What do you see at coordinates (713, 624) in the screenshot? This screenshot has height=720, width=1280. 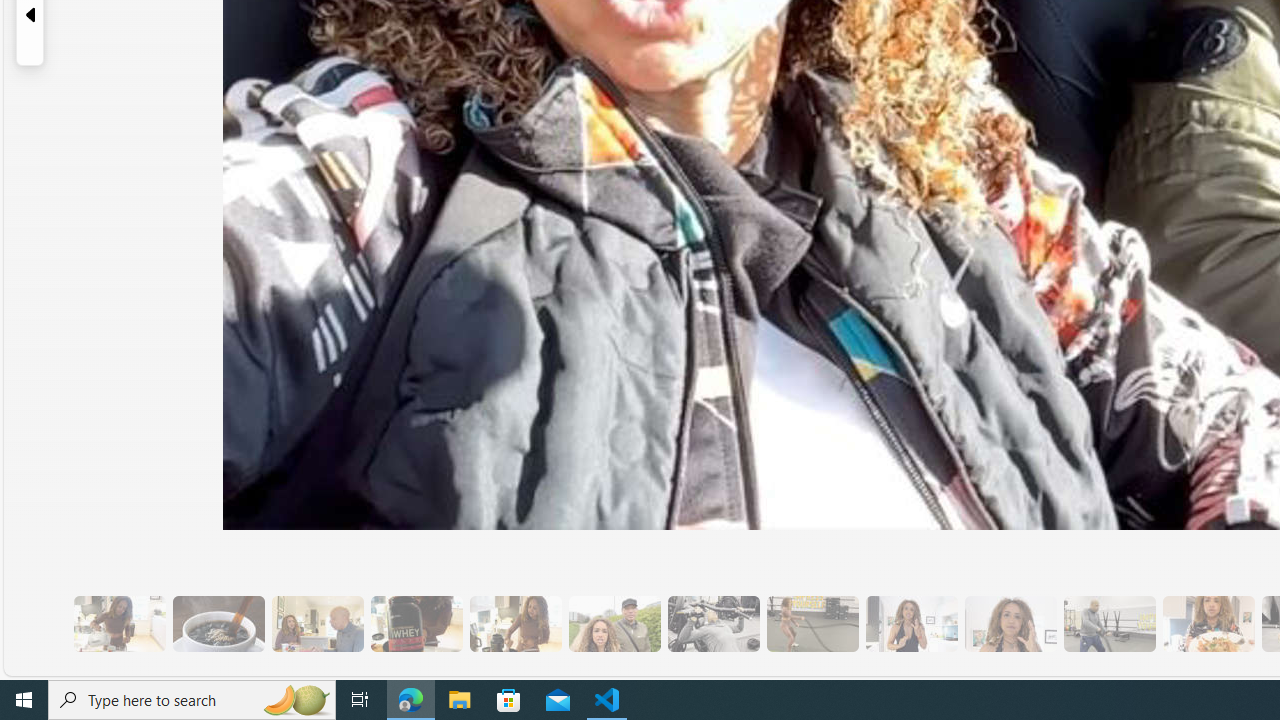 I see `9 They Do Bench Exercises` at bounding box center [713, 624].